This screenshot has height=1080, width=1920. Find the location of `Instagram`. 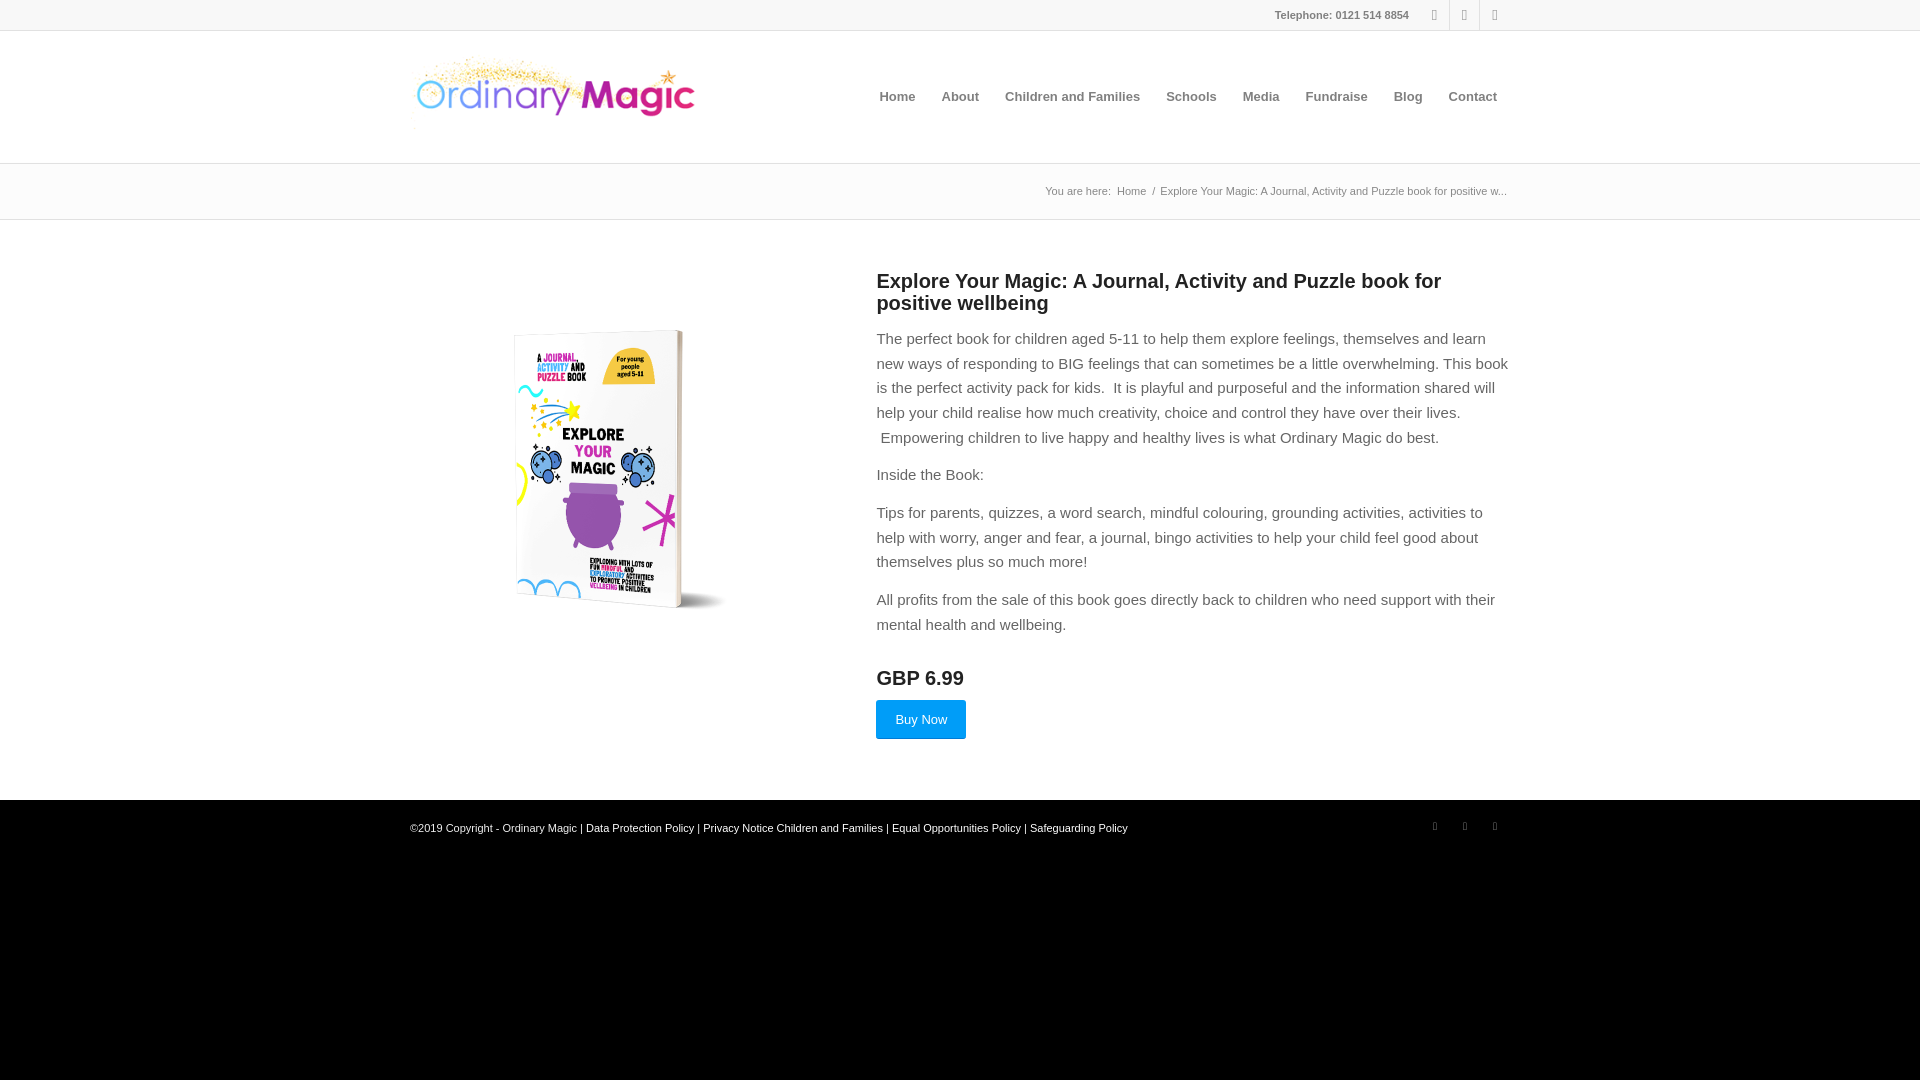

Instagram is located at coordinates (1494, 826).